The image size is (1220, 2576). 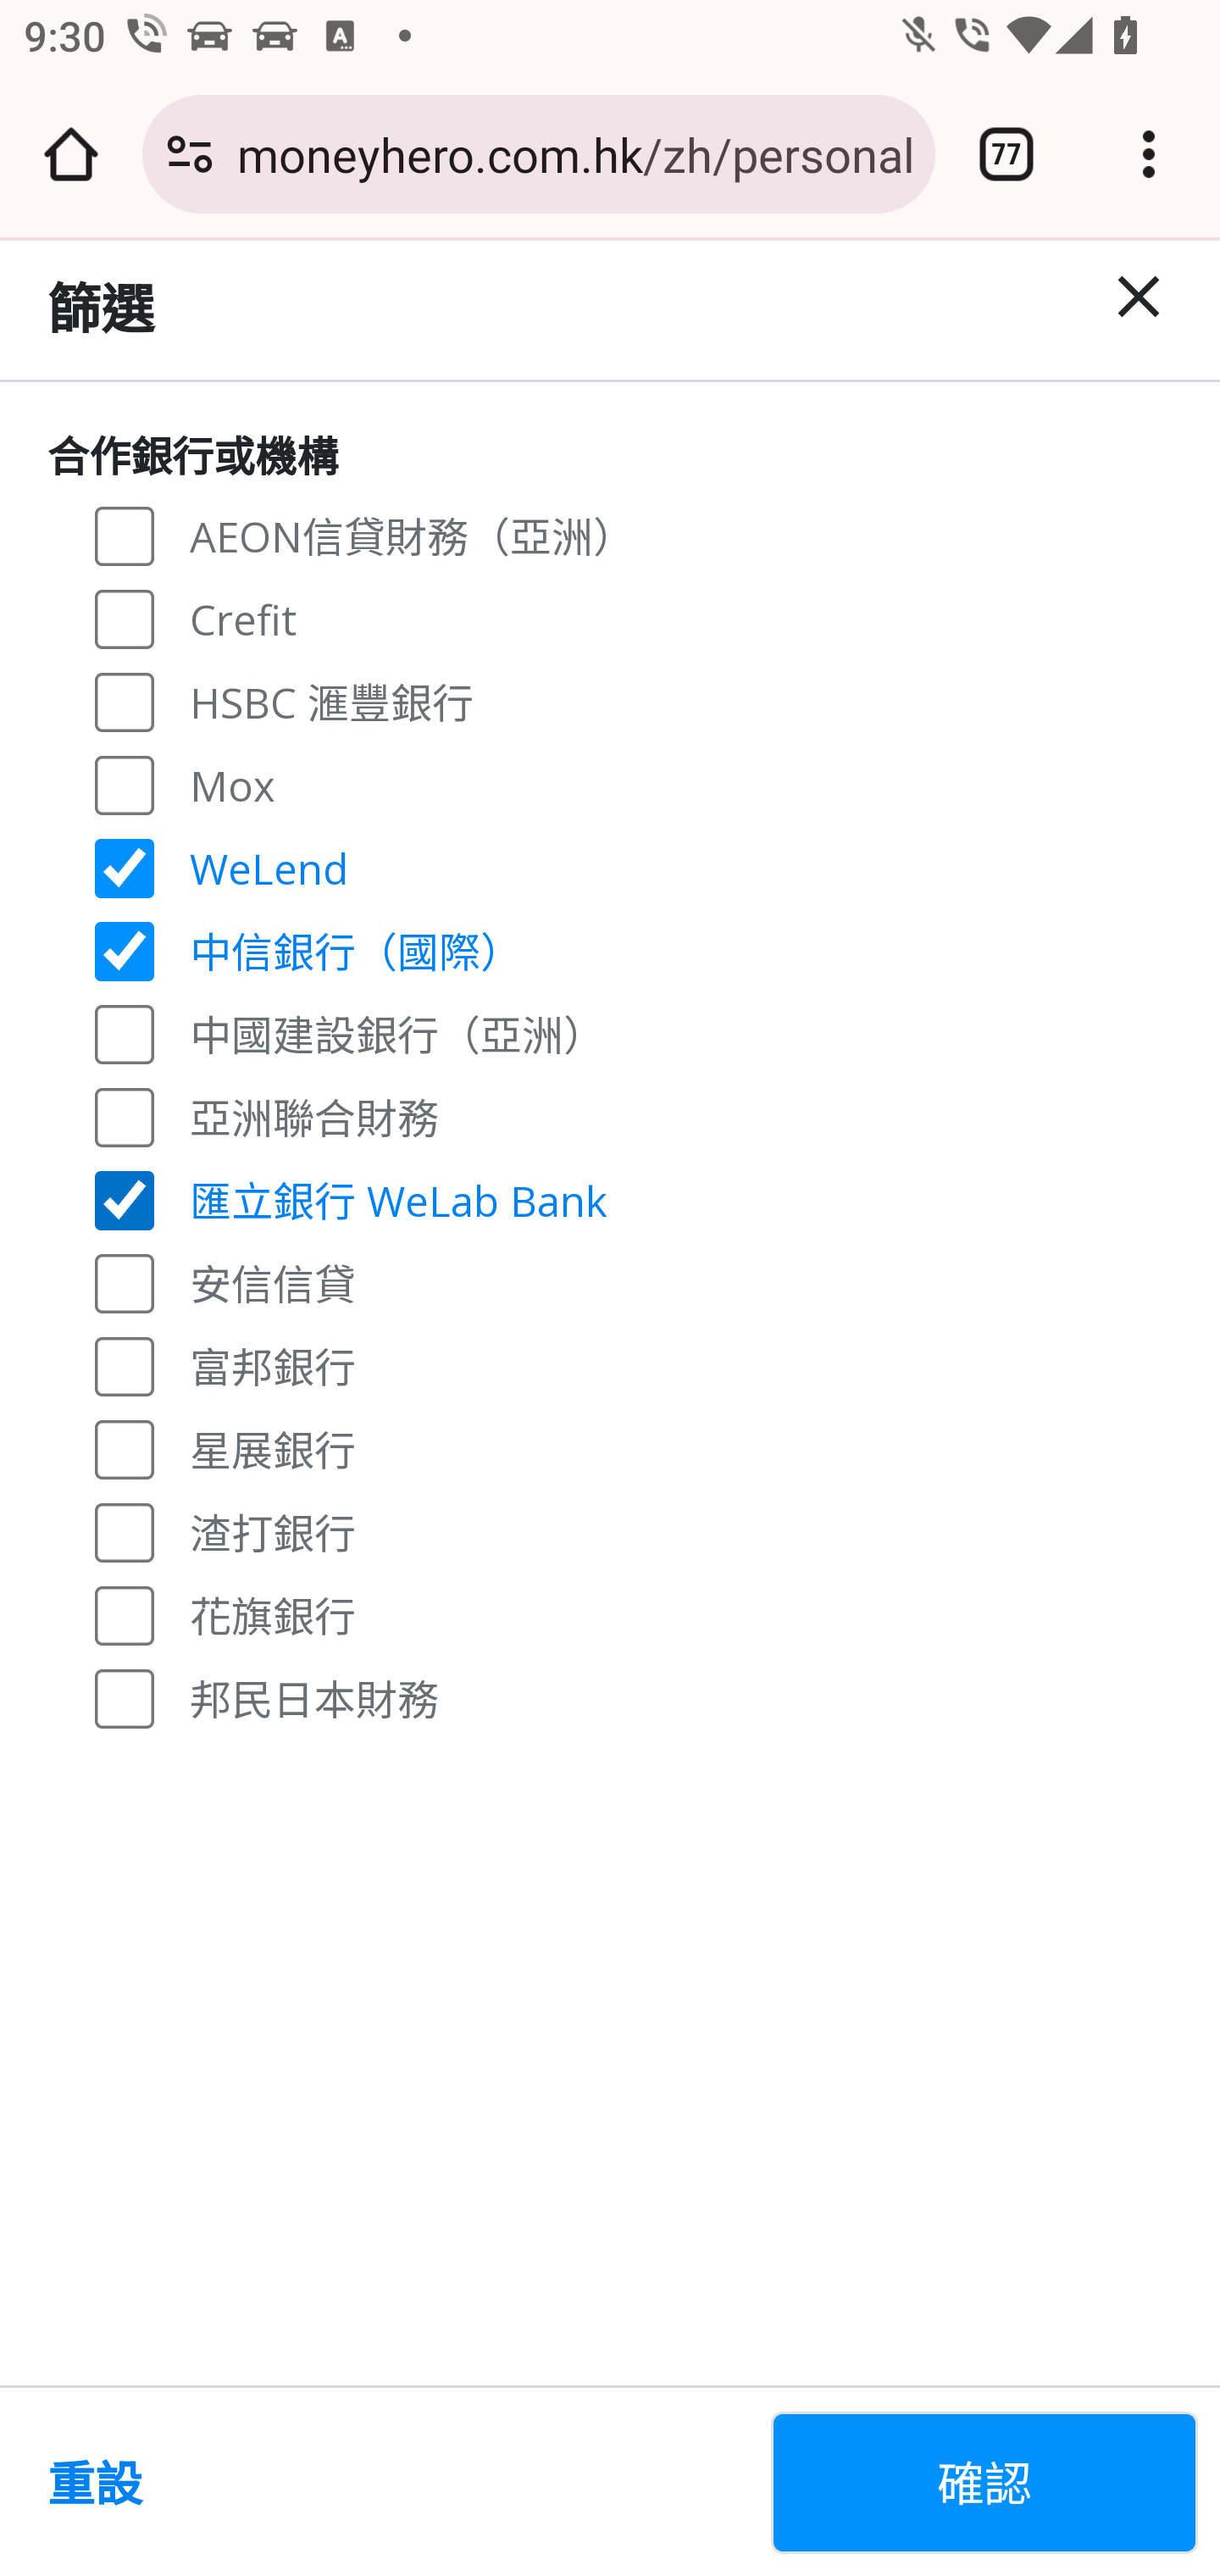 What do you see at coordinates (125, 700) in the screenshot?
I see `HSBC 滙豐銀行` at bounding box center [125, 700].